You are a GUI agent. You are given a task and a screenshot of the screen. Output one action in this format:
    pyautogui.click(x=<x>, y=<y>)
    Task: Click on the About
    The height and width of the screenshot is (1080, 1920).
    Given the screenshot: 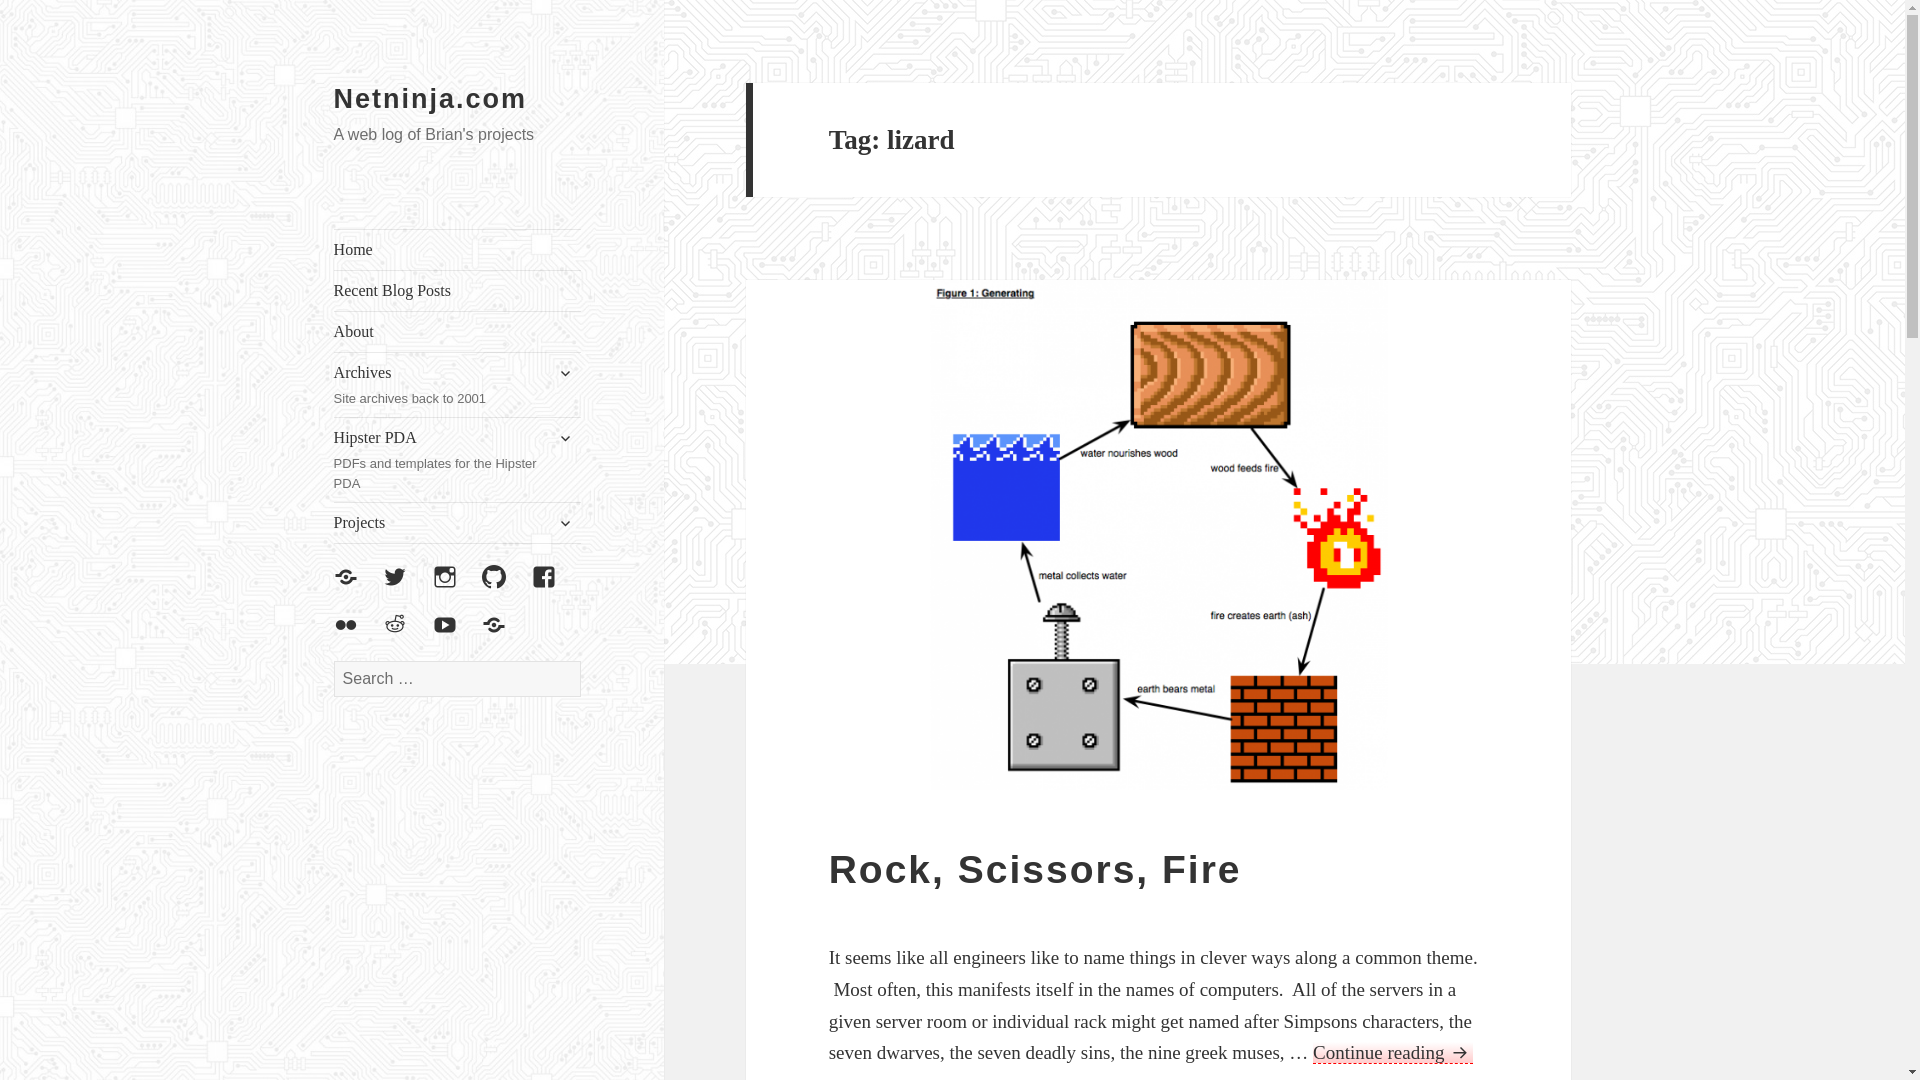 What is the action you would take?
    pyautogui.click(x=458, y=250)
    